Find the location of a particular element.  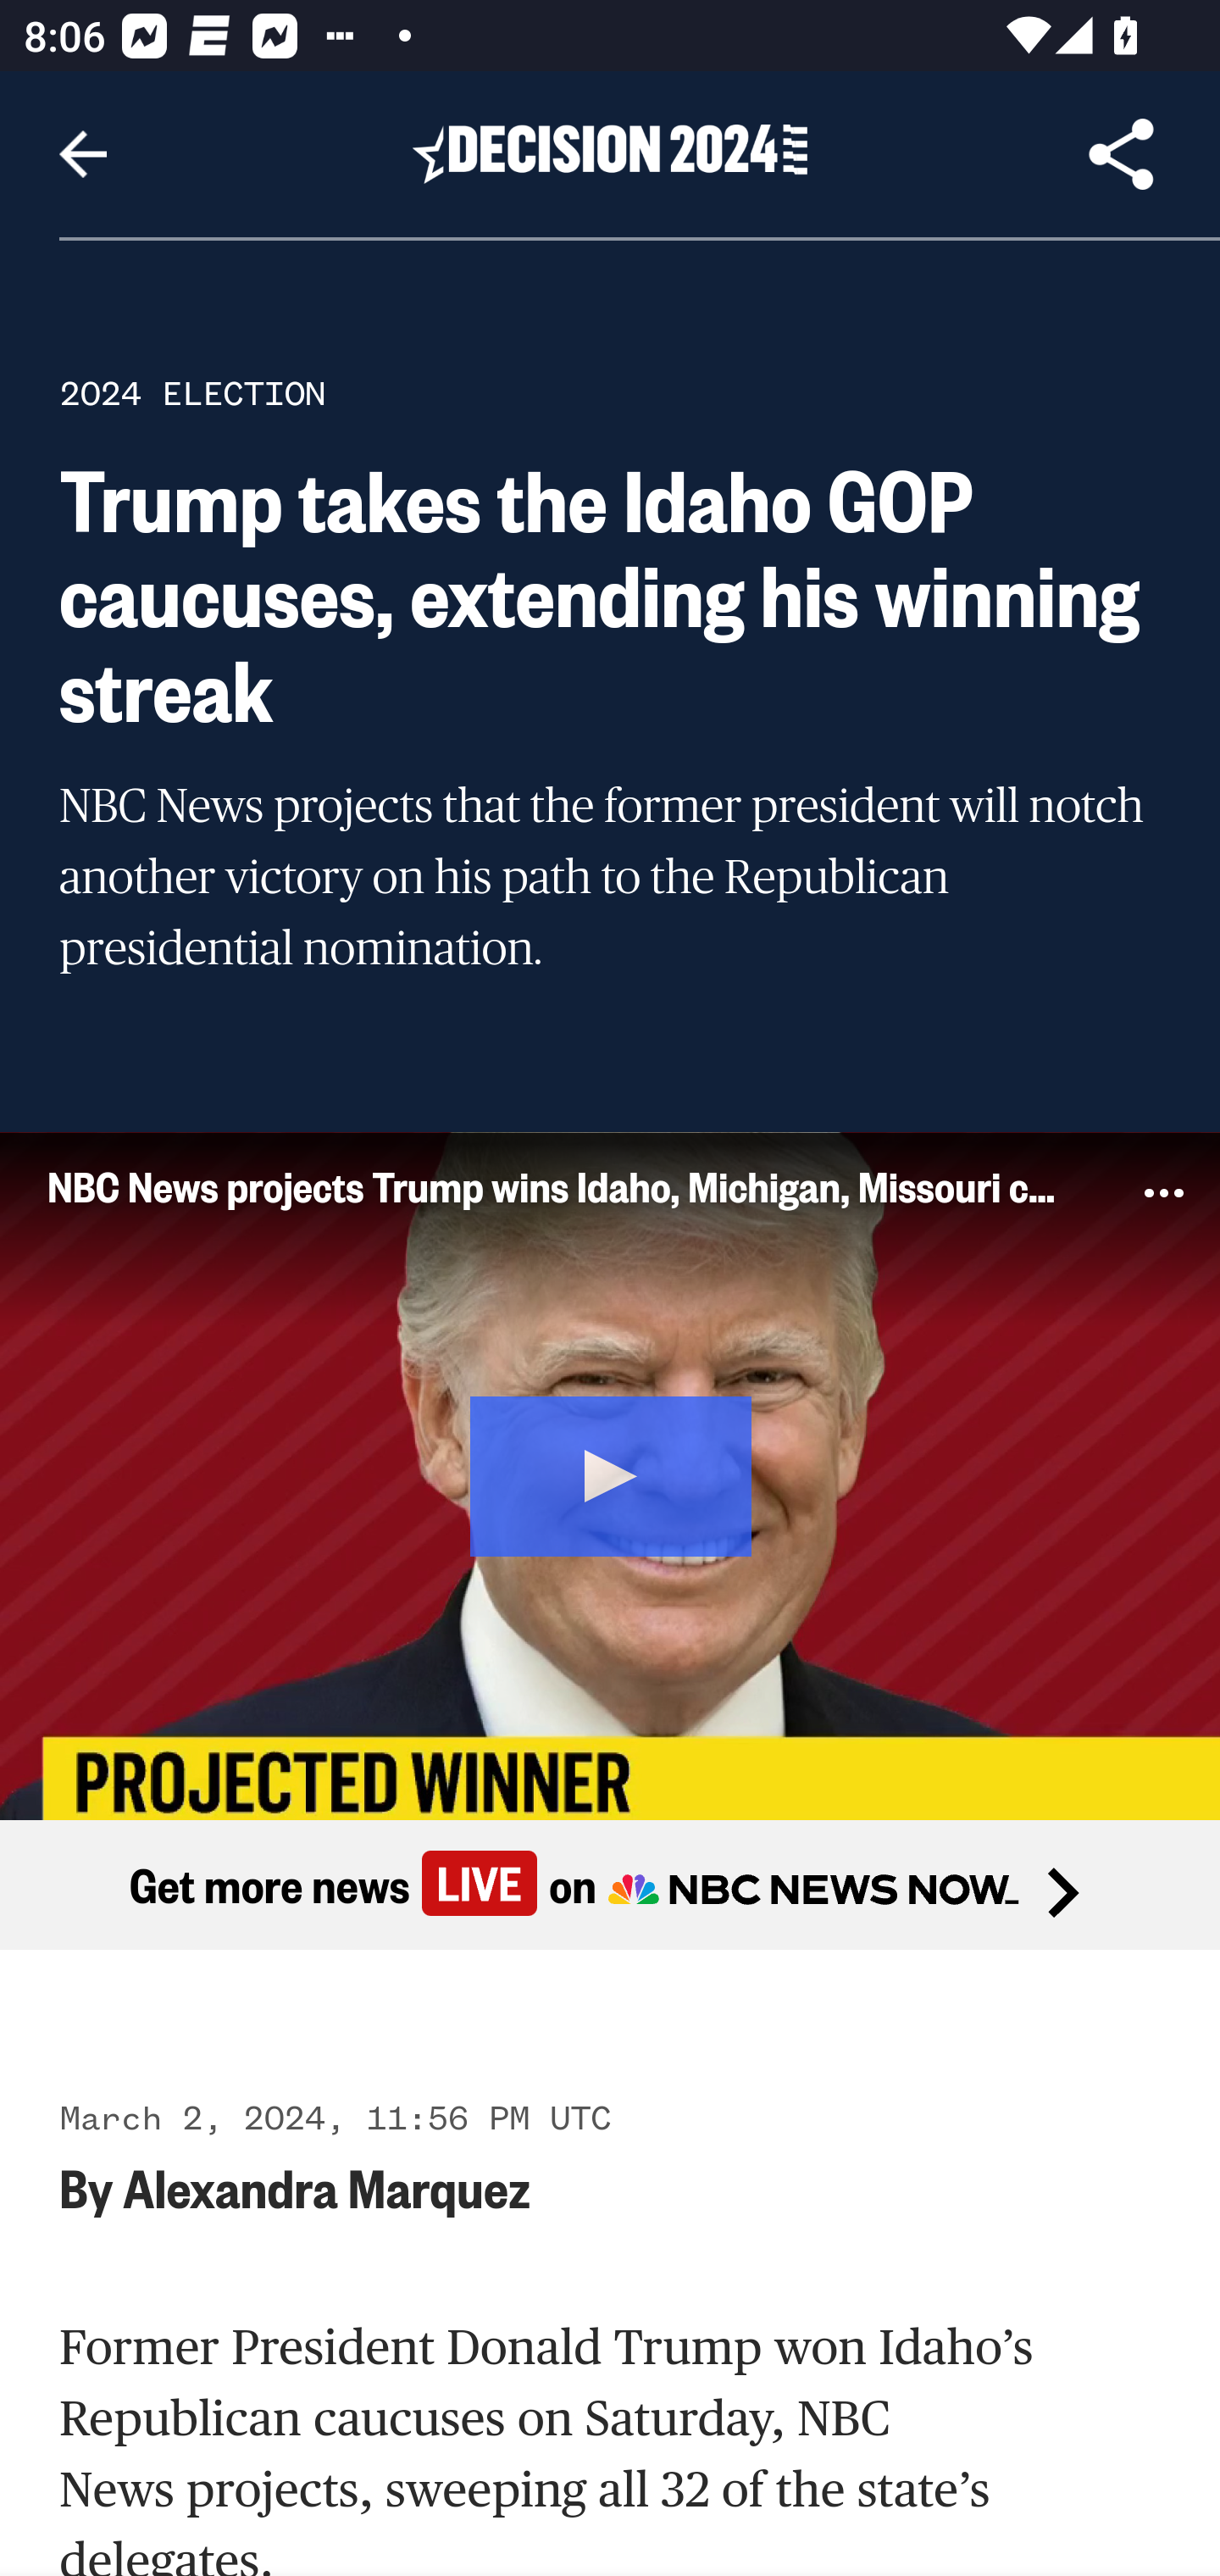

Get more news Live on Get more news Live on is located at coordinates (610, 1885).